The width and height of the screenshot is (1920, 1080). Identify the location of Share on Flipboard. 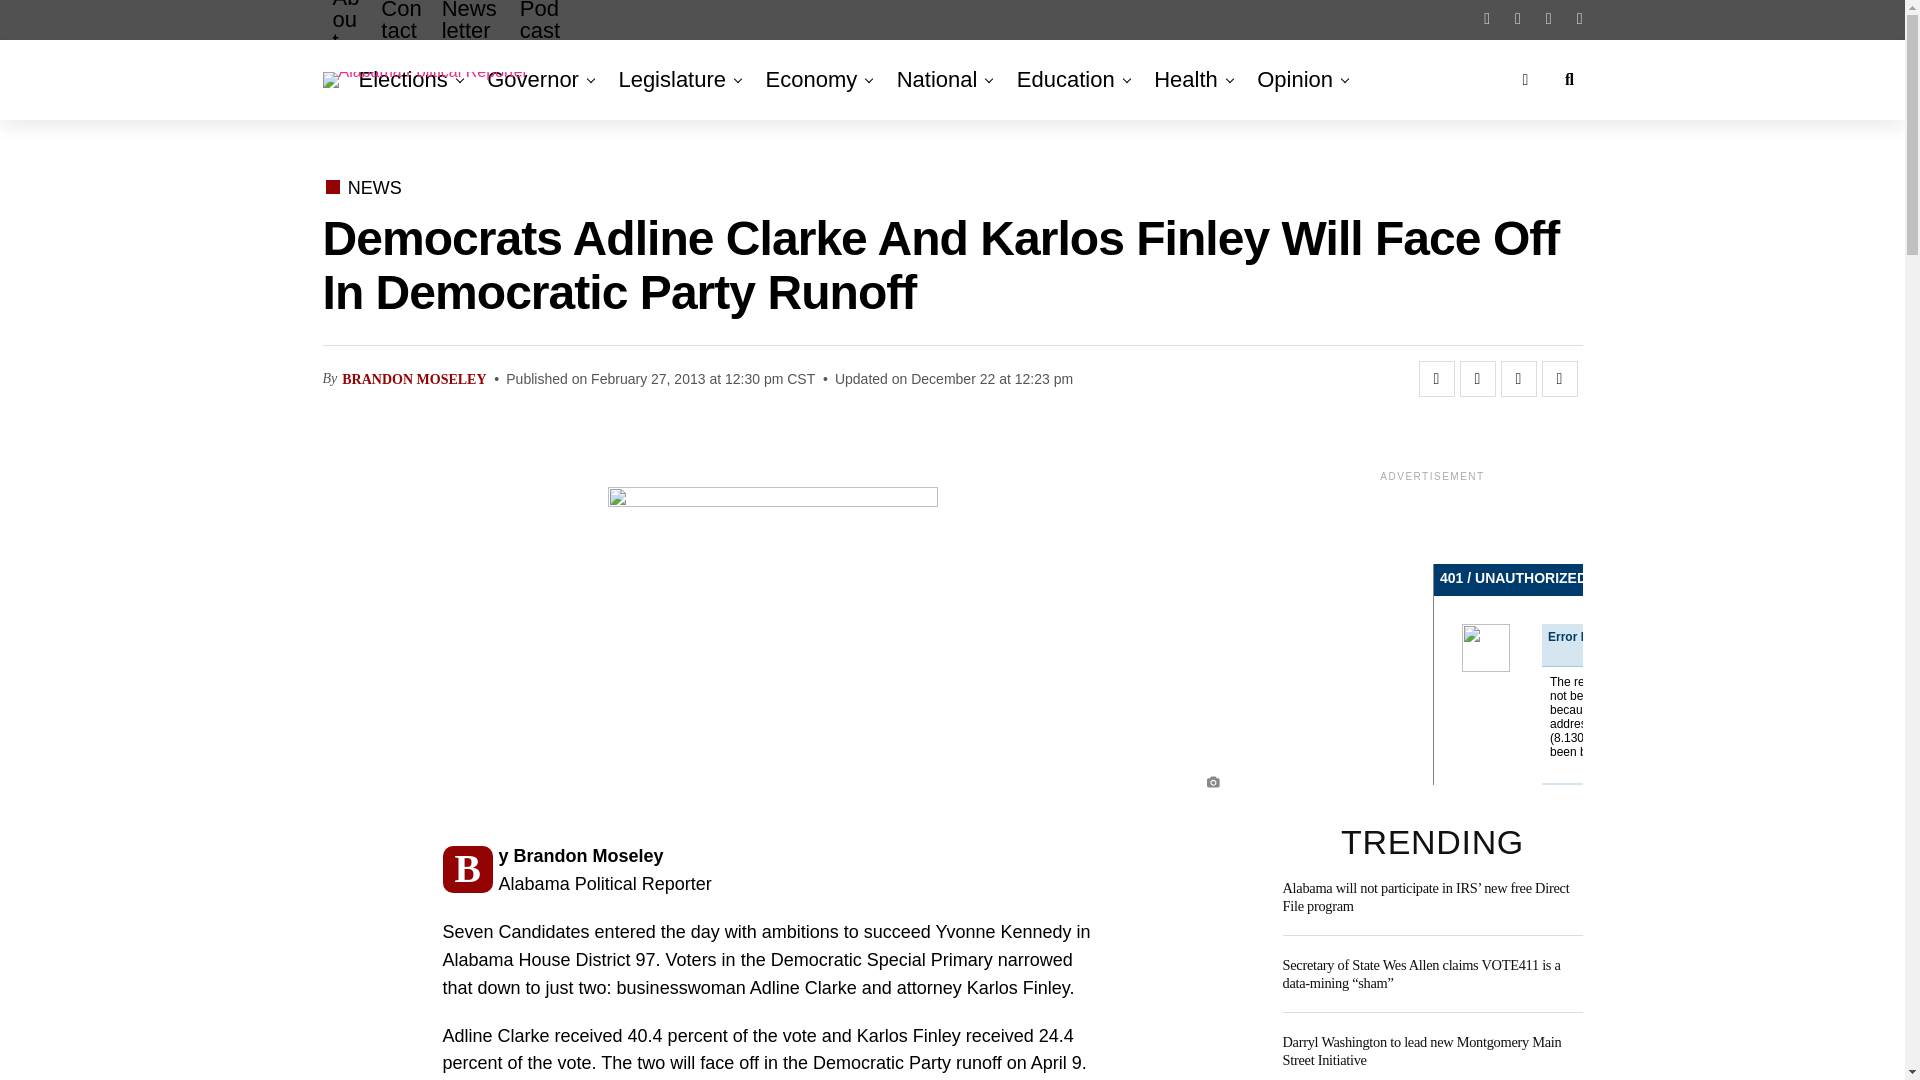
(1518, 378).